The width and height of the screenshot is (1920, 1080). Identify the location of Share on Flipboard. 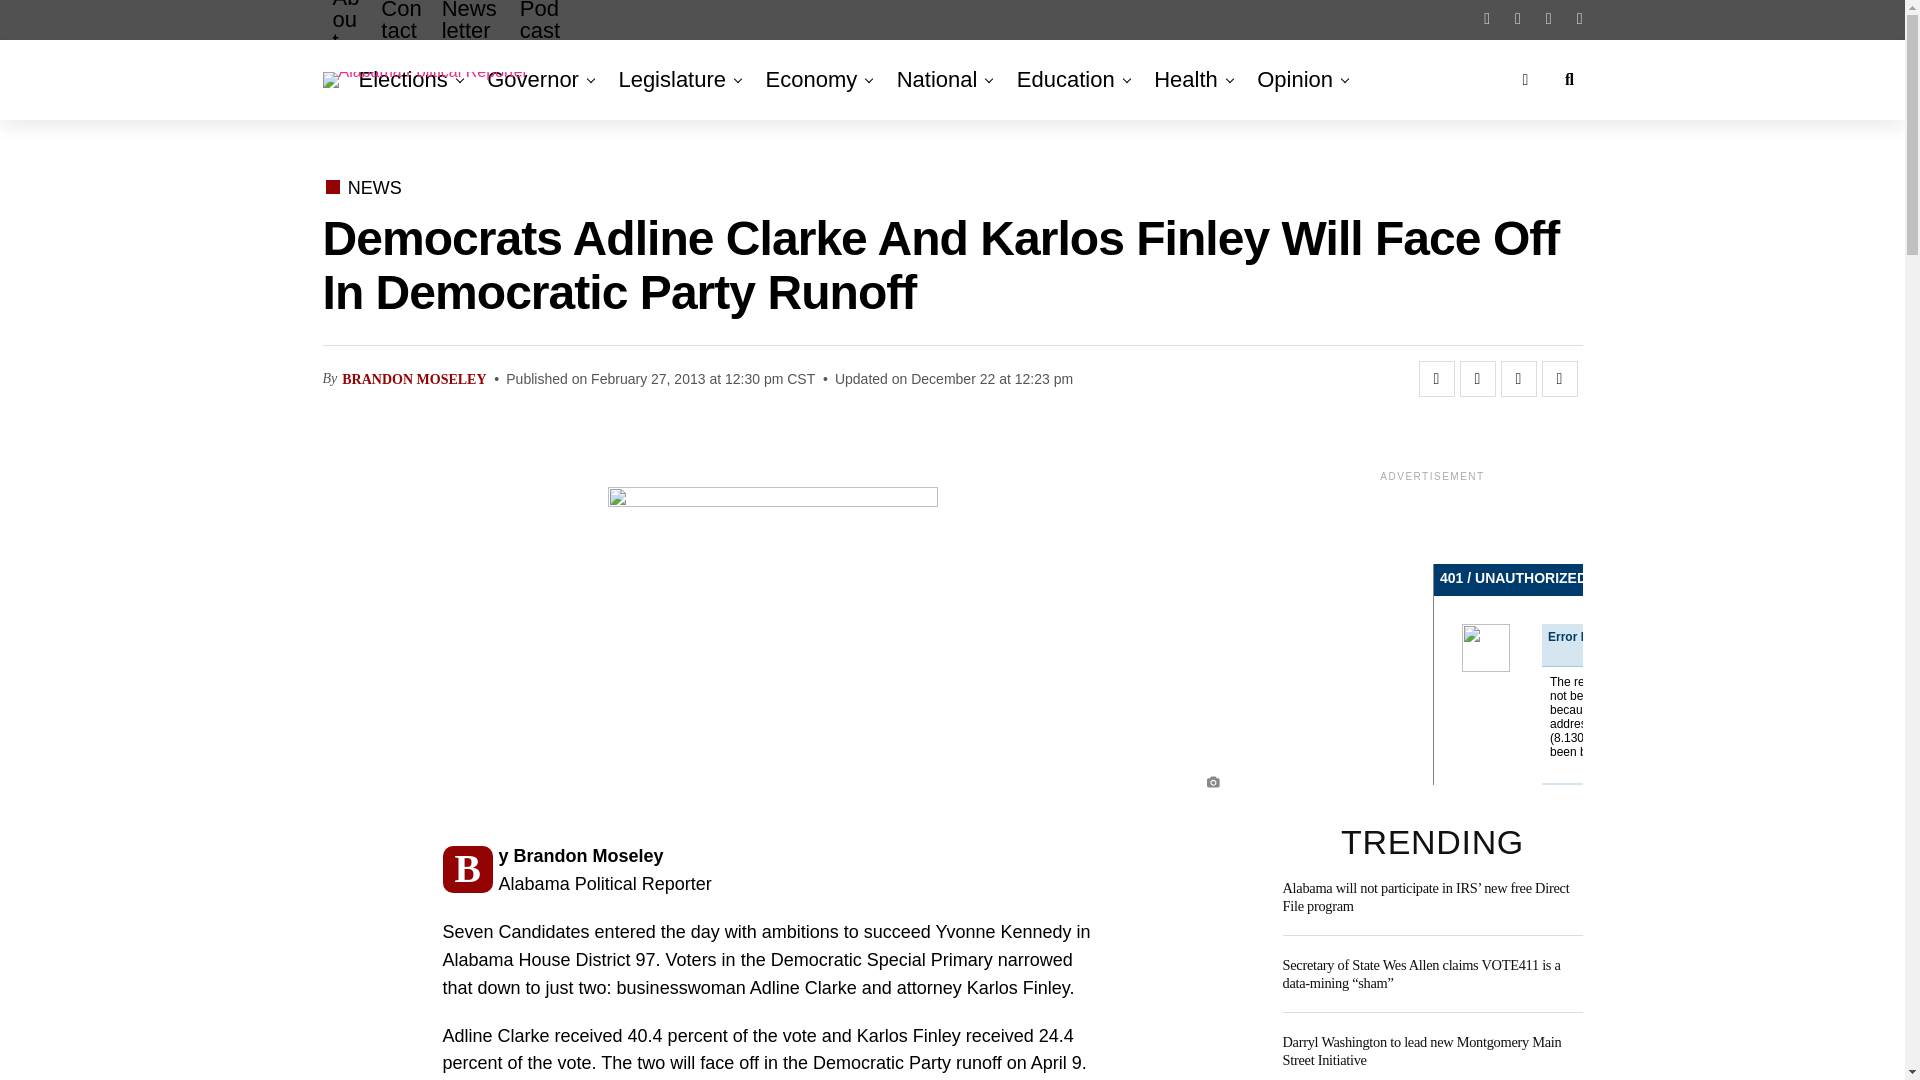
(1518, 378).